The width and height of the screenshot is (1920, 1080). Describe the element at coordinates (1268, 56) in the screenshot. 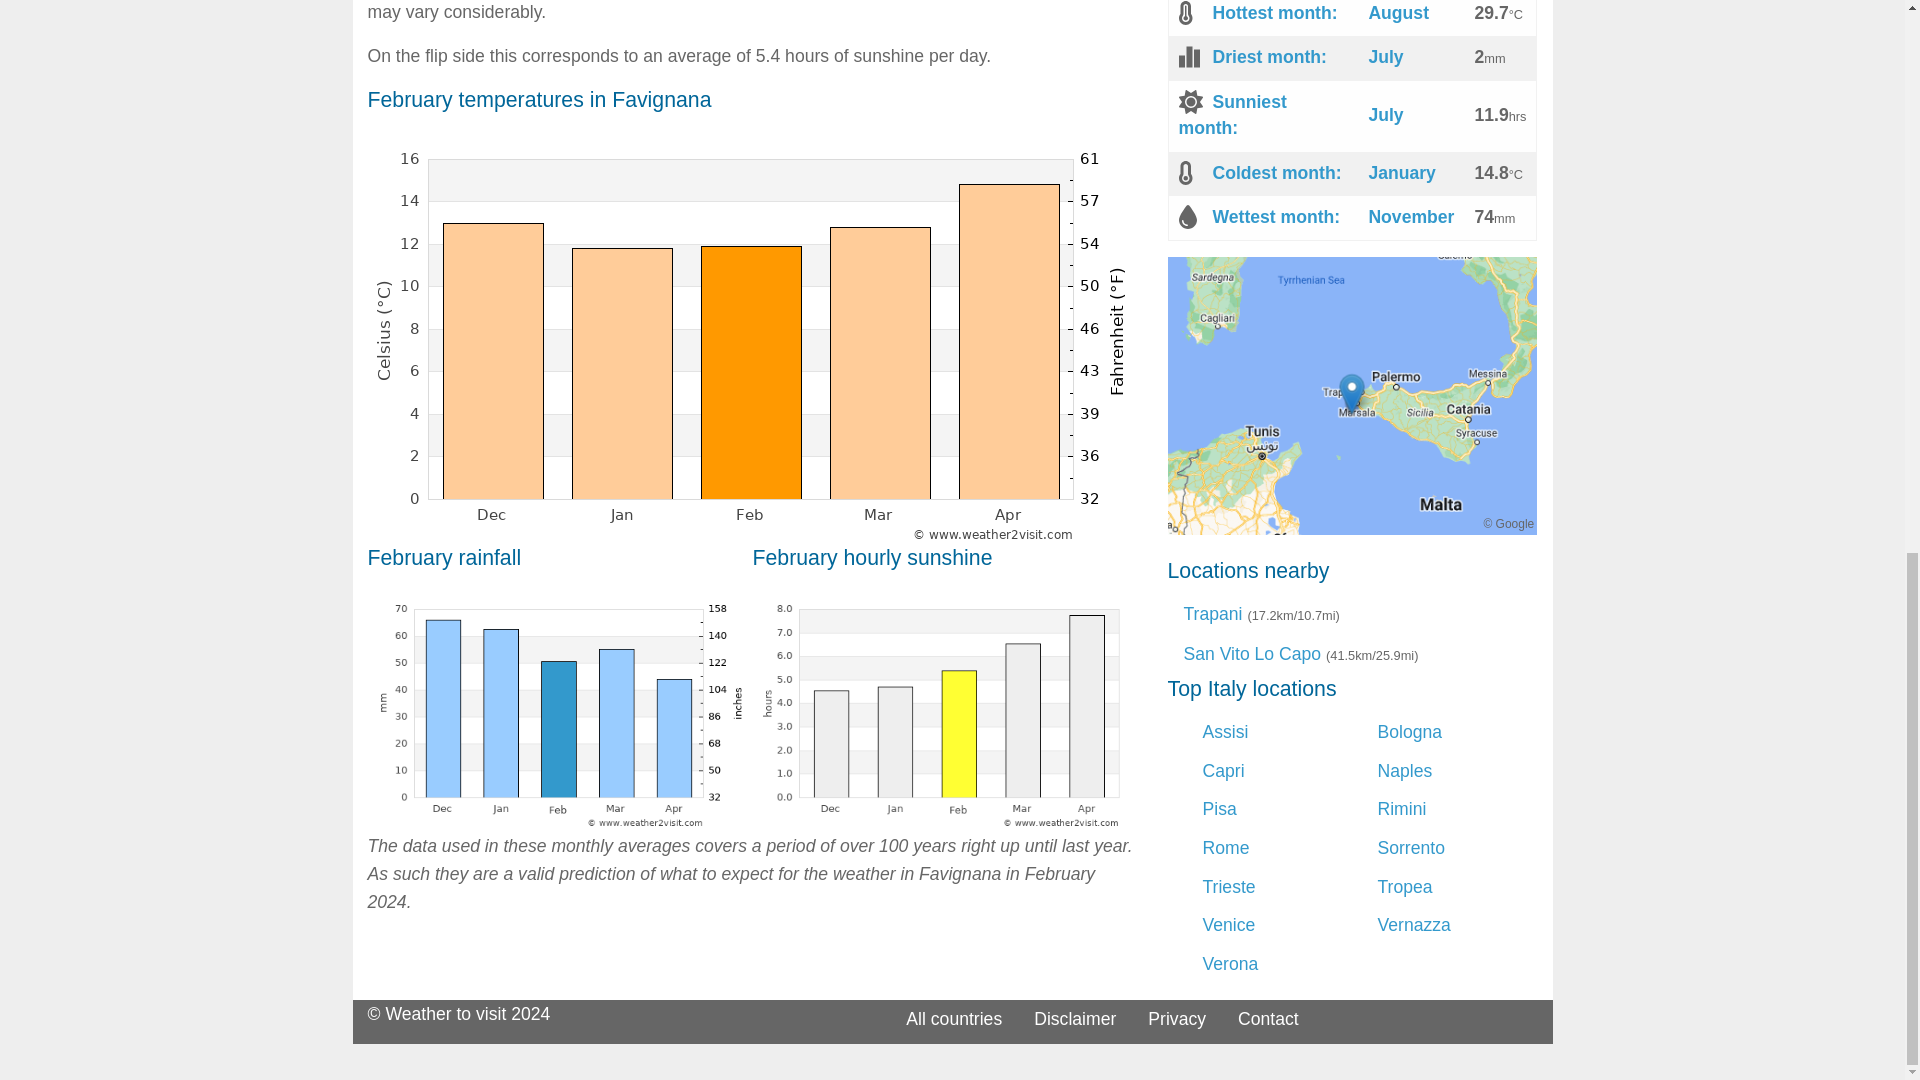

I see `Driest month:` at that location.